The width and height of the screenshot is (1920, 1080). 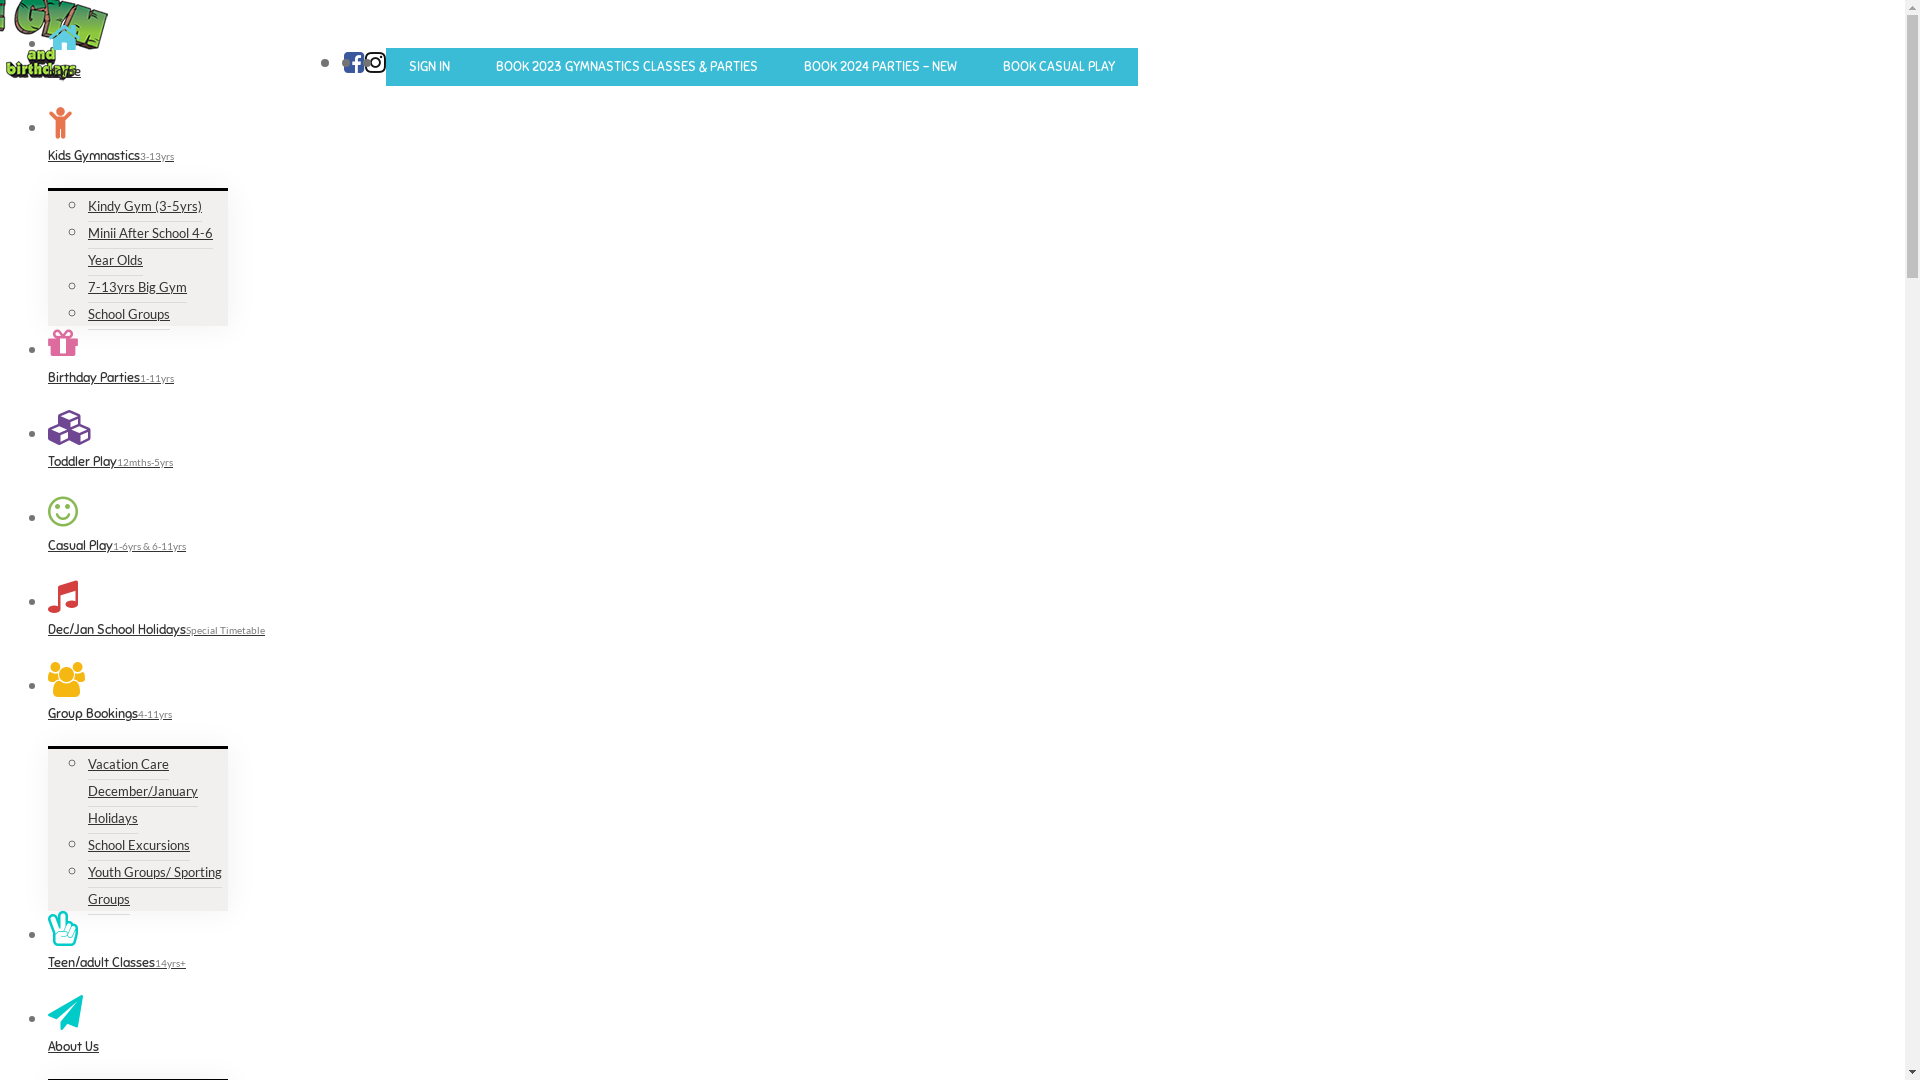 What do you see at coordinates (155, 886) in the screenshot?
I see `Youth Groups/ Sporting Groups` at bounding box center [155, 886].